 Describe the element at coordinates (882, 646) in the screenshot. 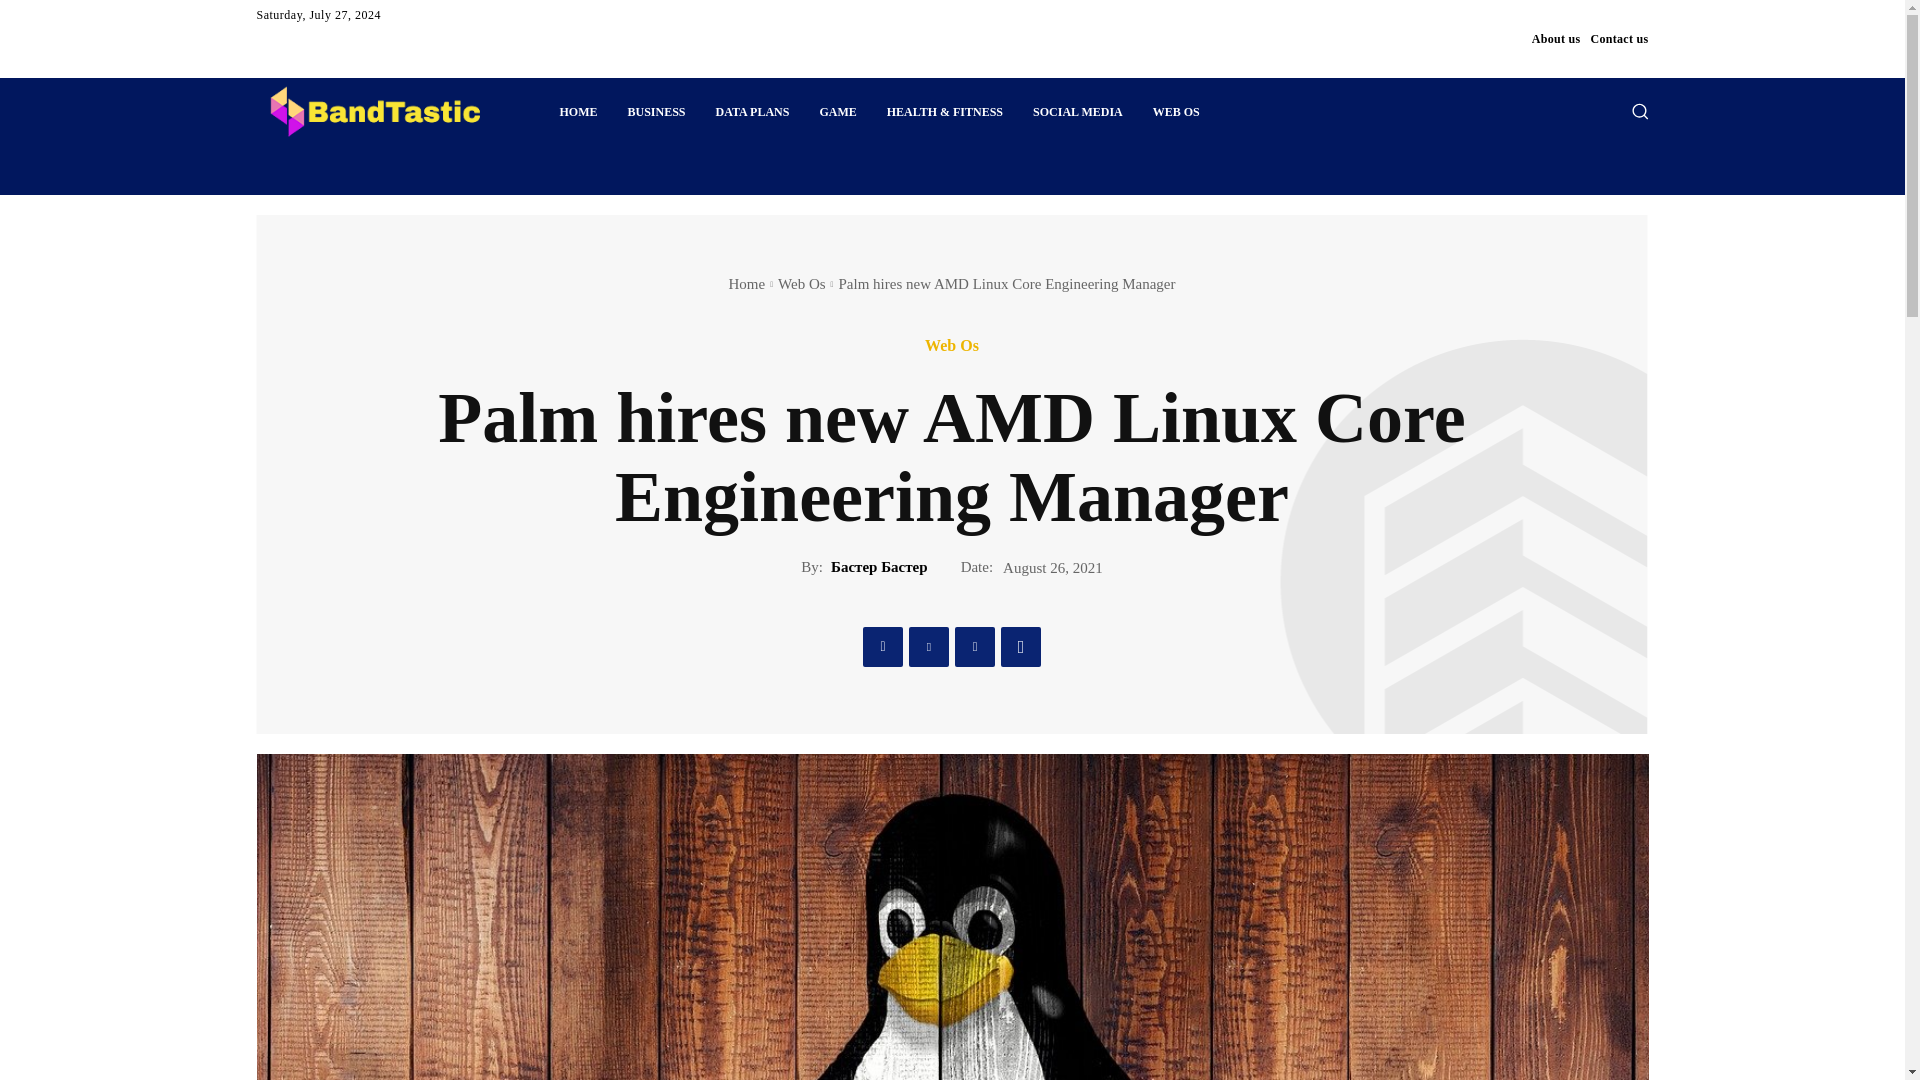

I see `Facebook` at that location.